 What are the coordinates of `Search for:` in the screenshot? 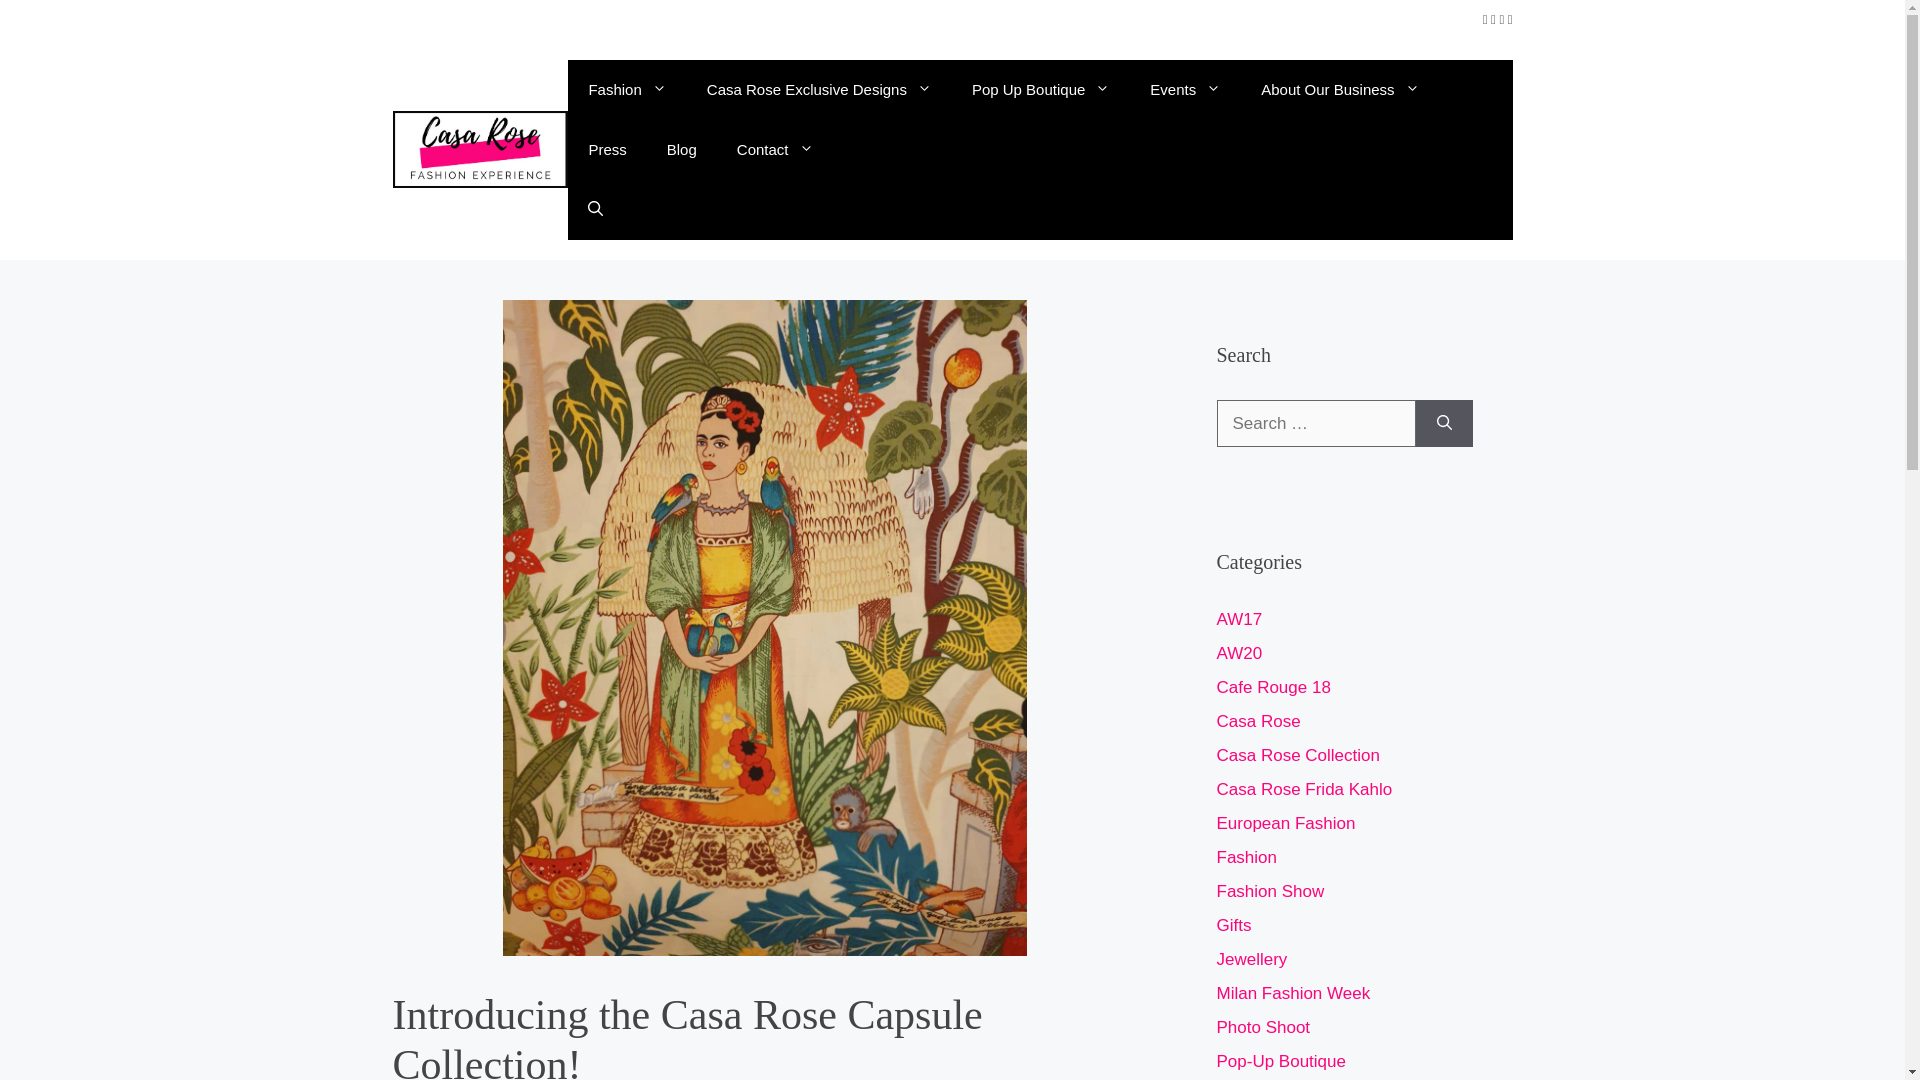 It's located at (1315, 424).